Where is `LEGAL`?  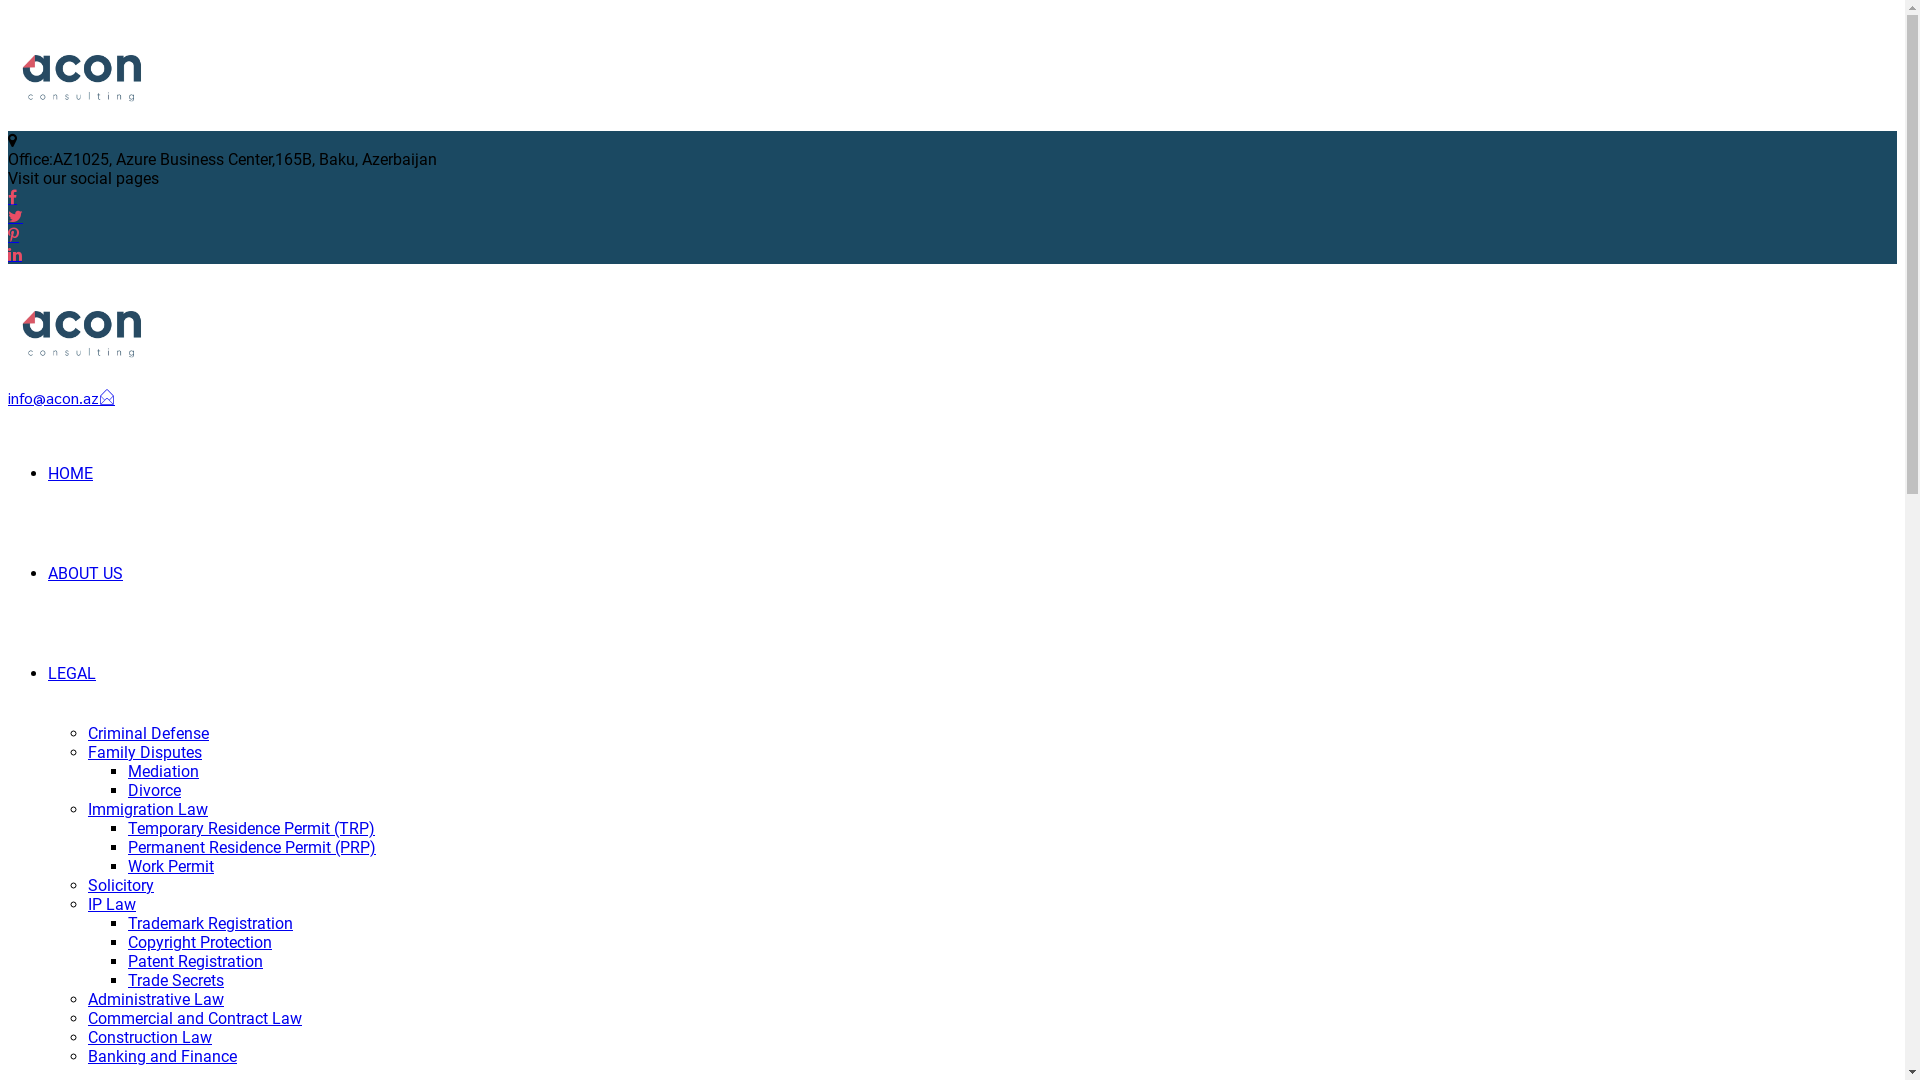
LEGAL is located at coordinates (72, 674).